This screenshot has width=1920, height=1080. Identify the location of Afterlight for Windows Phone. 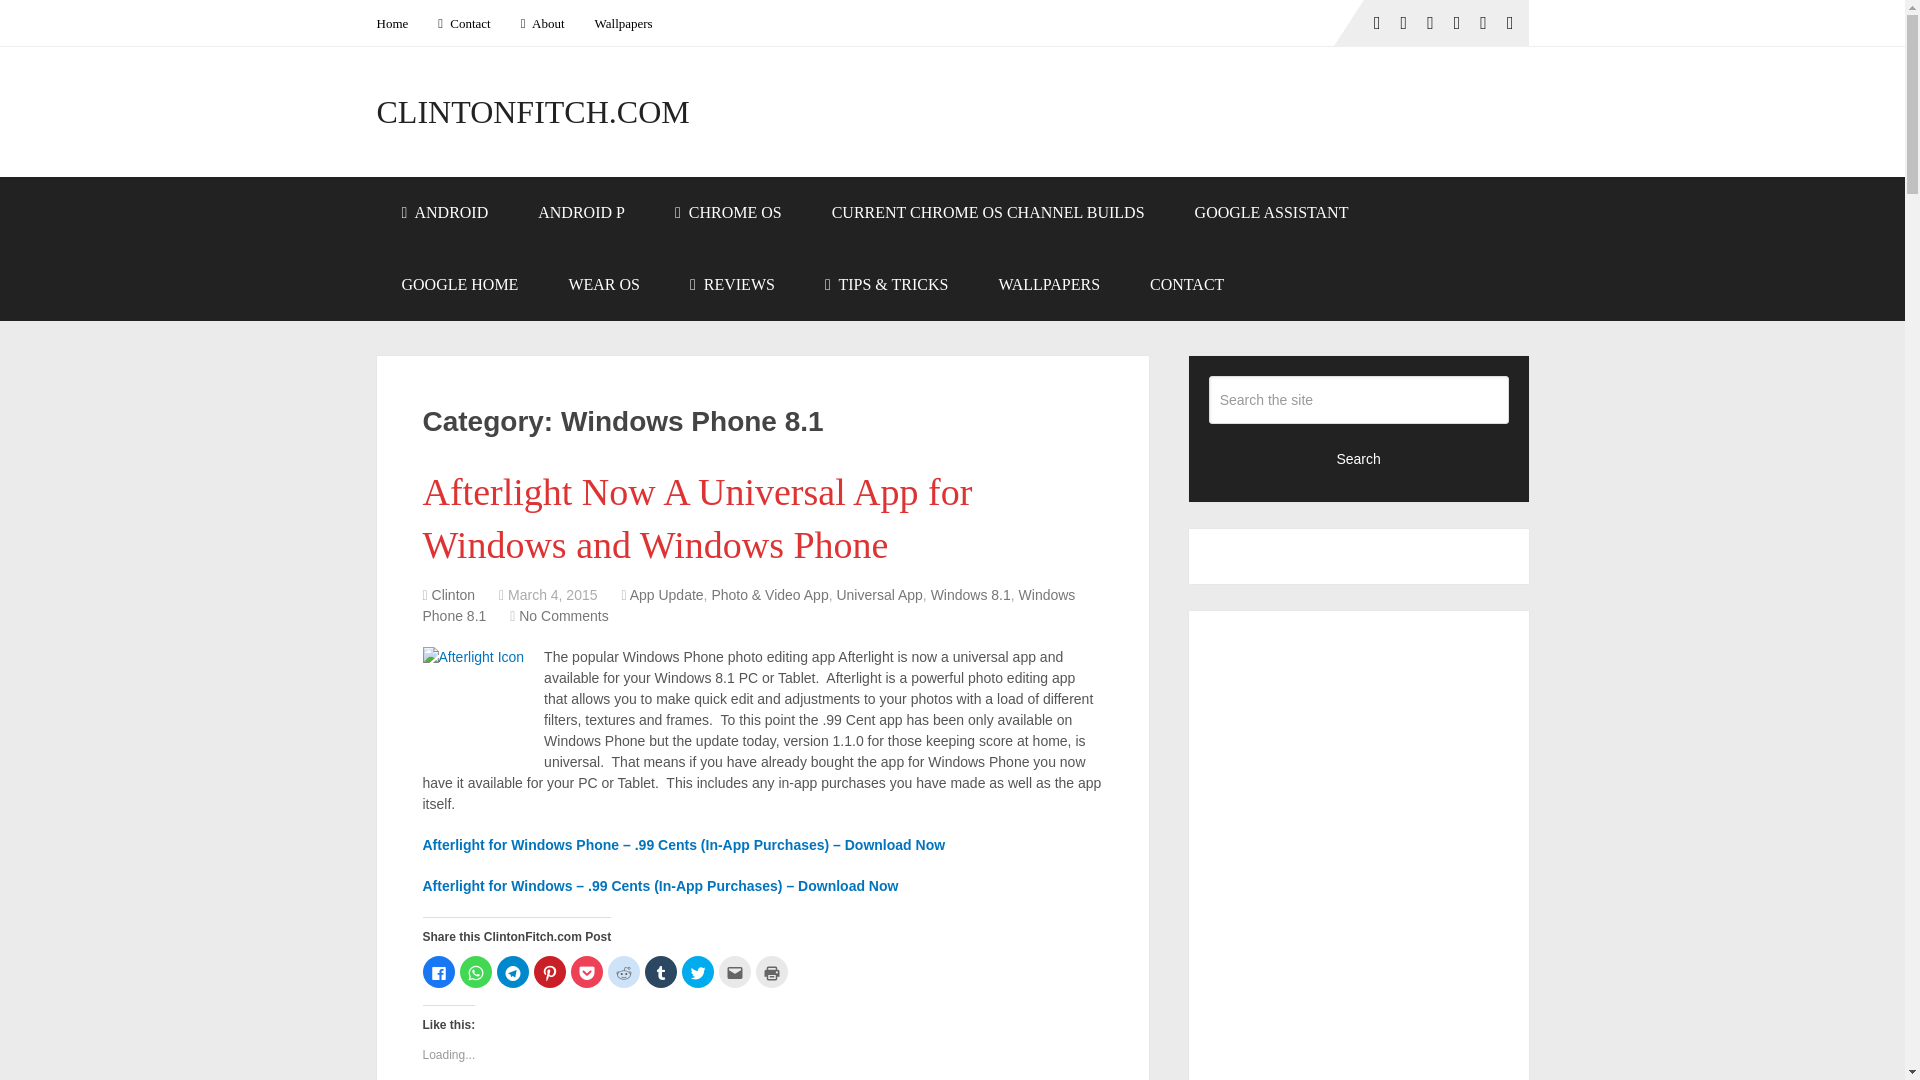
(683, 845).